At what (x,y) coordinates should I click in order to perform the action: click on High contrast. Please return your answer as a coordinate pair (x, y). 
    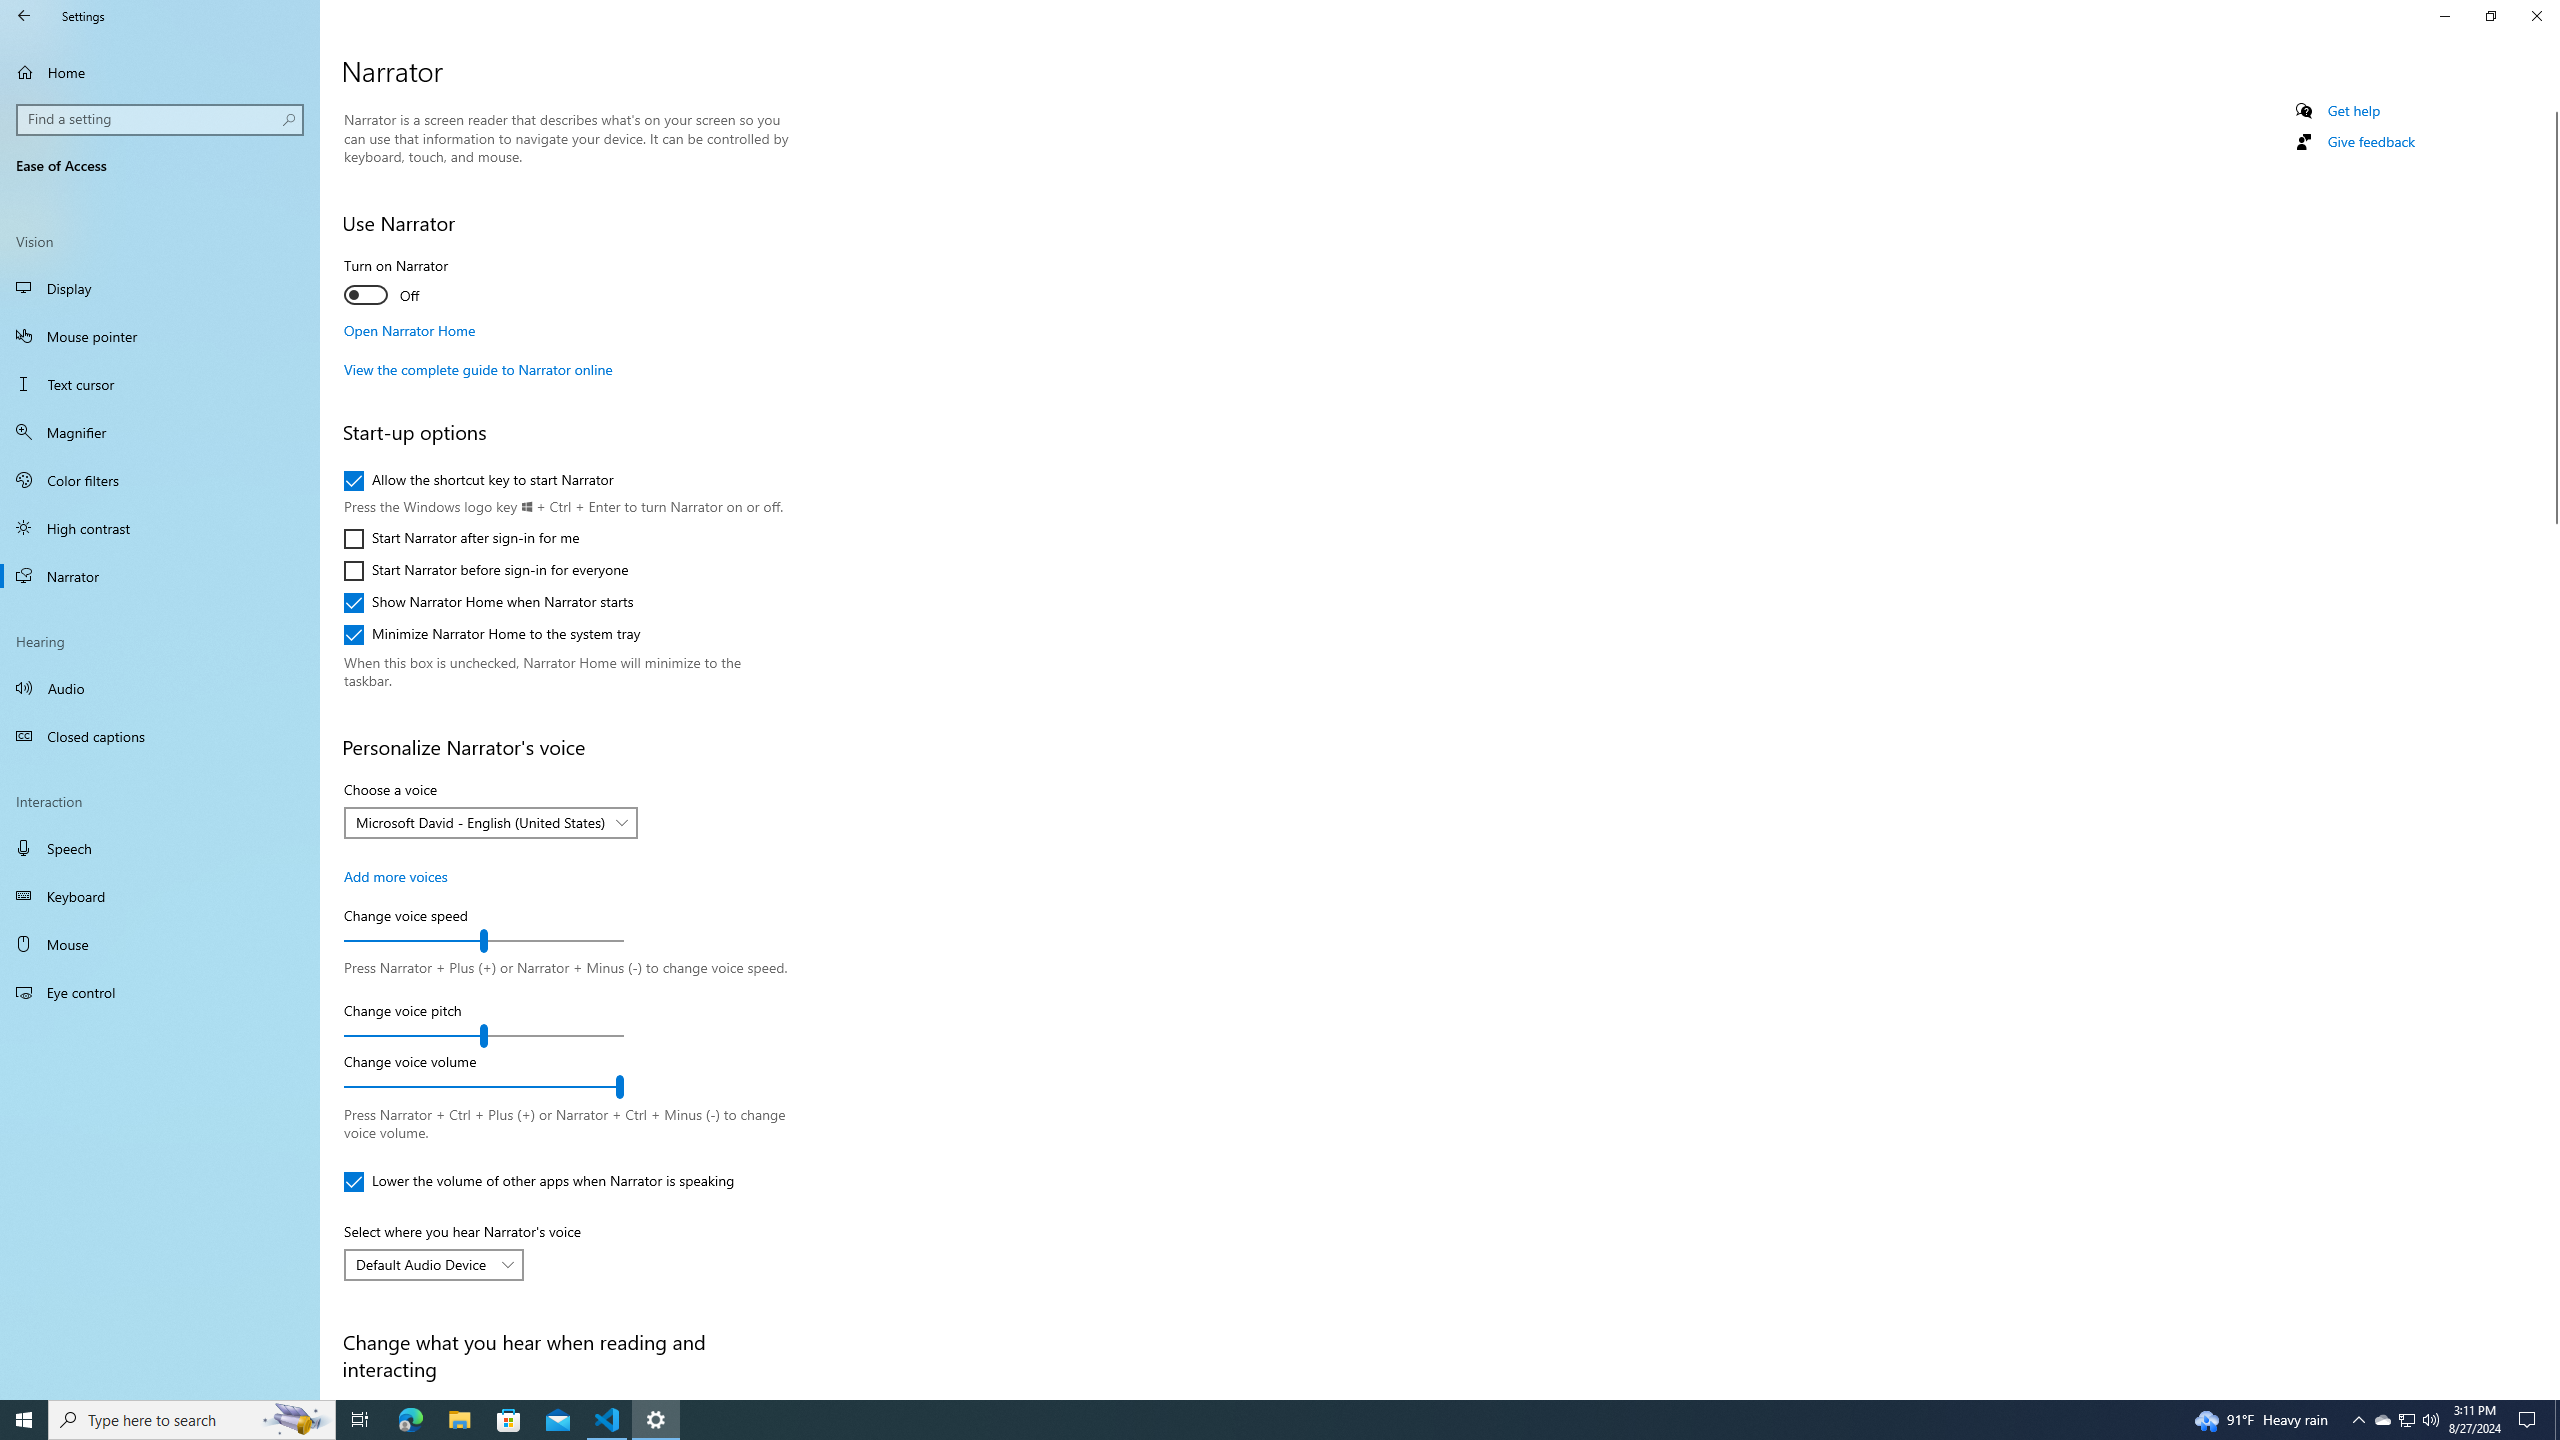
    Looking at the image, I should click on (160, 527).